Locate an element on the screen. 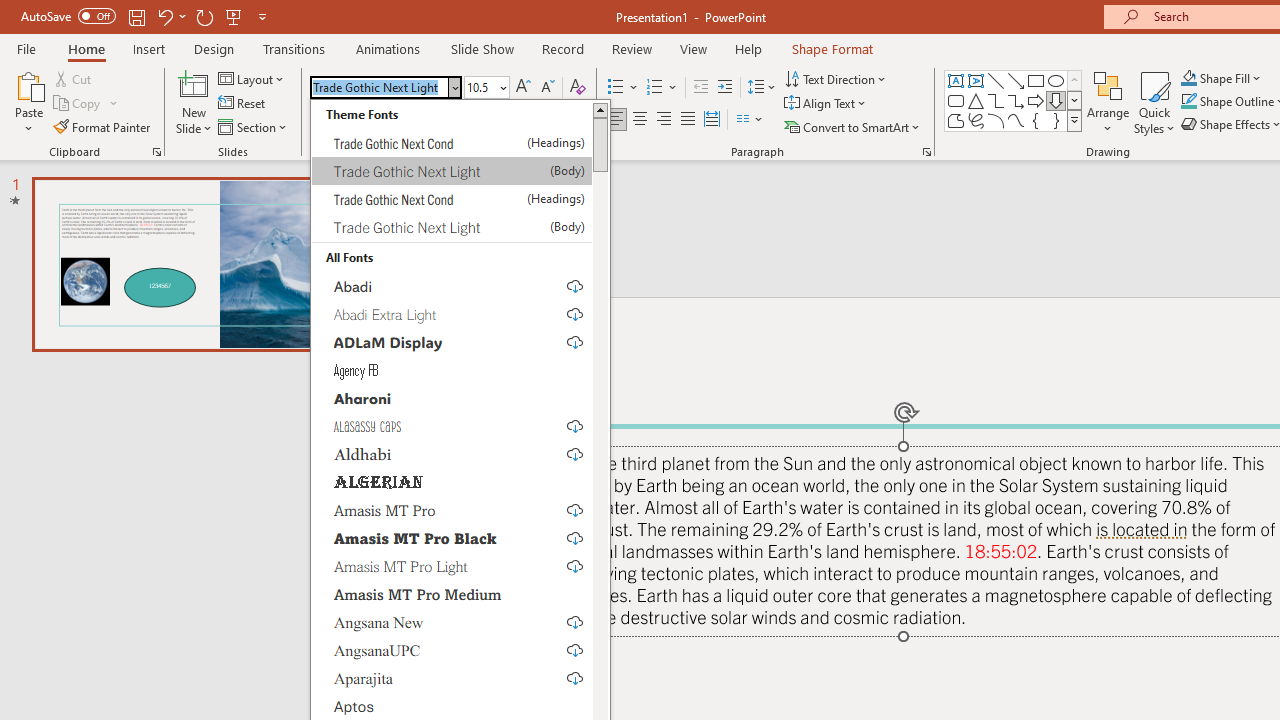  Design is located at coordinates (214, 48).